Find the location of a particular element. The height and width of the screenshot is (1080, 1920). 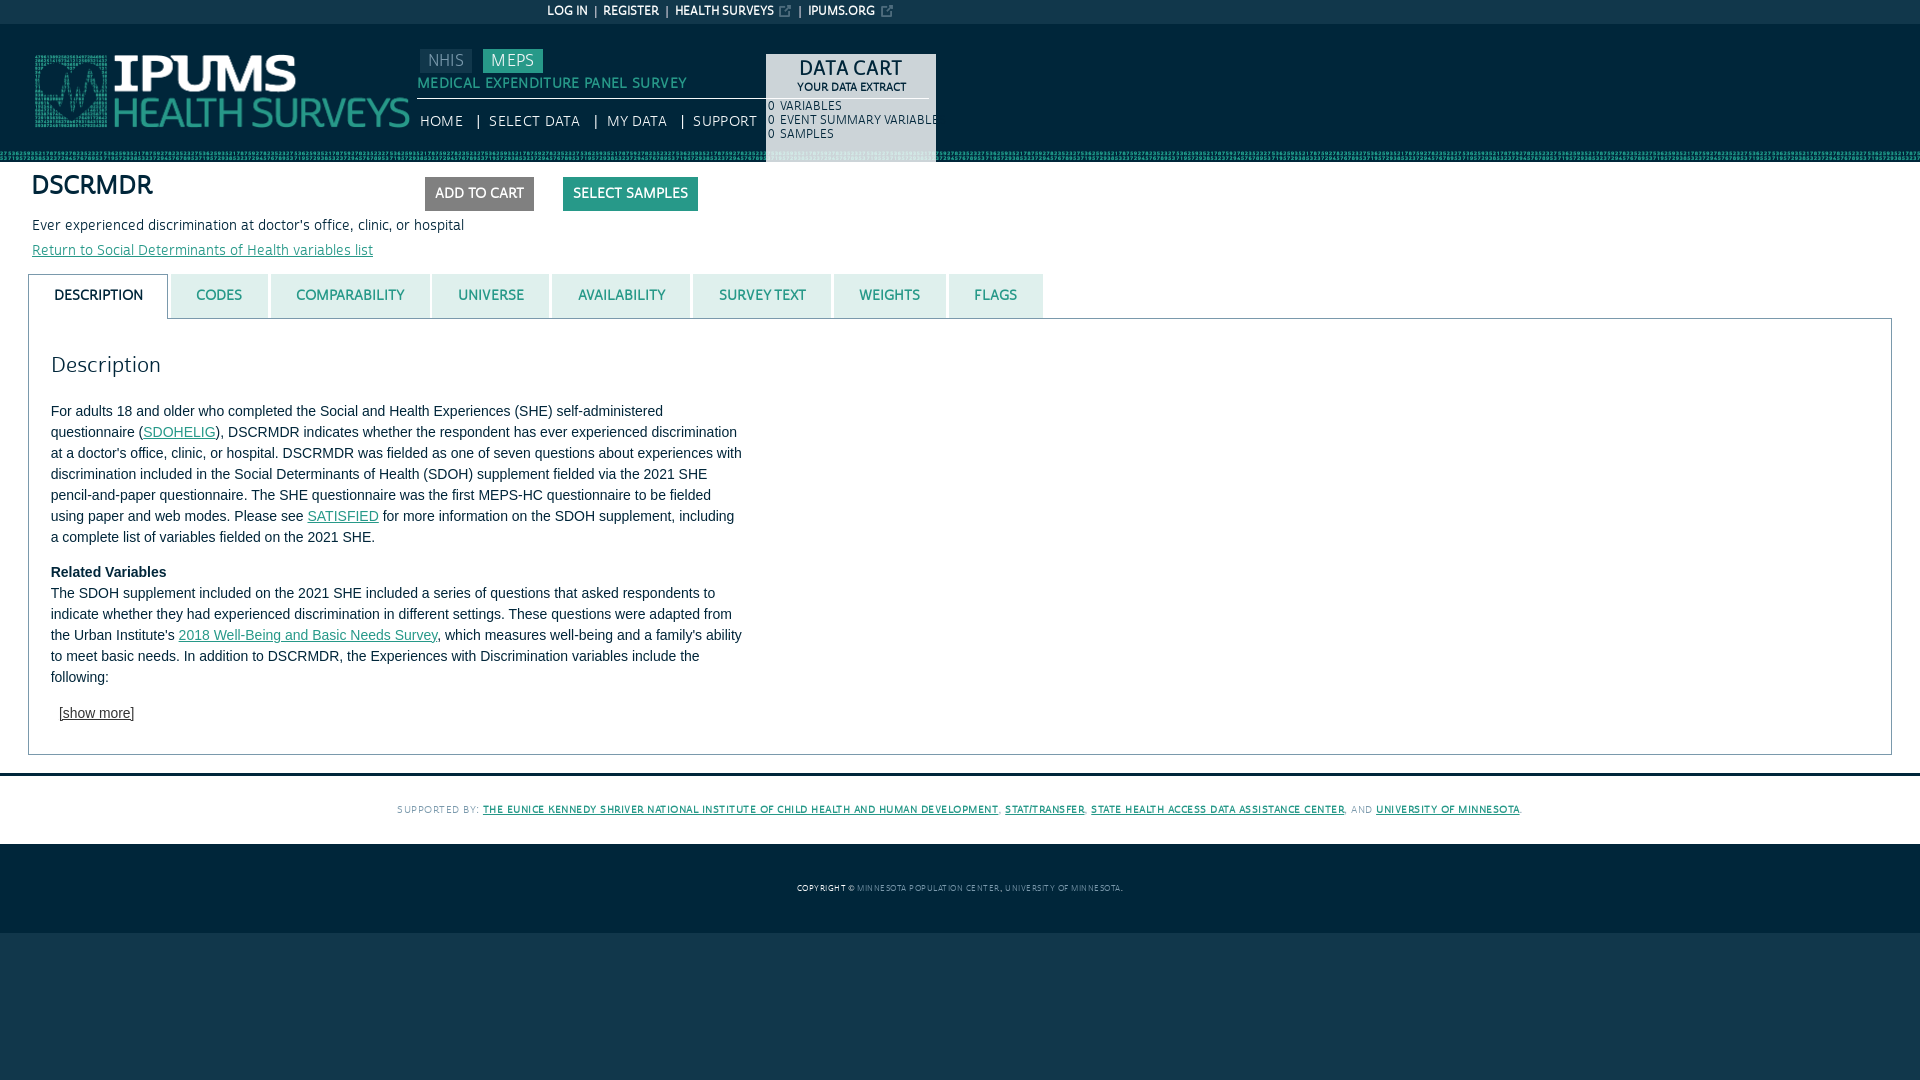

SDOHELIG is located at coordinates (178, 432).